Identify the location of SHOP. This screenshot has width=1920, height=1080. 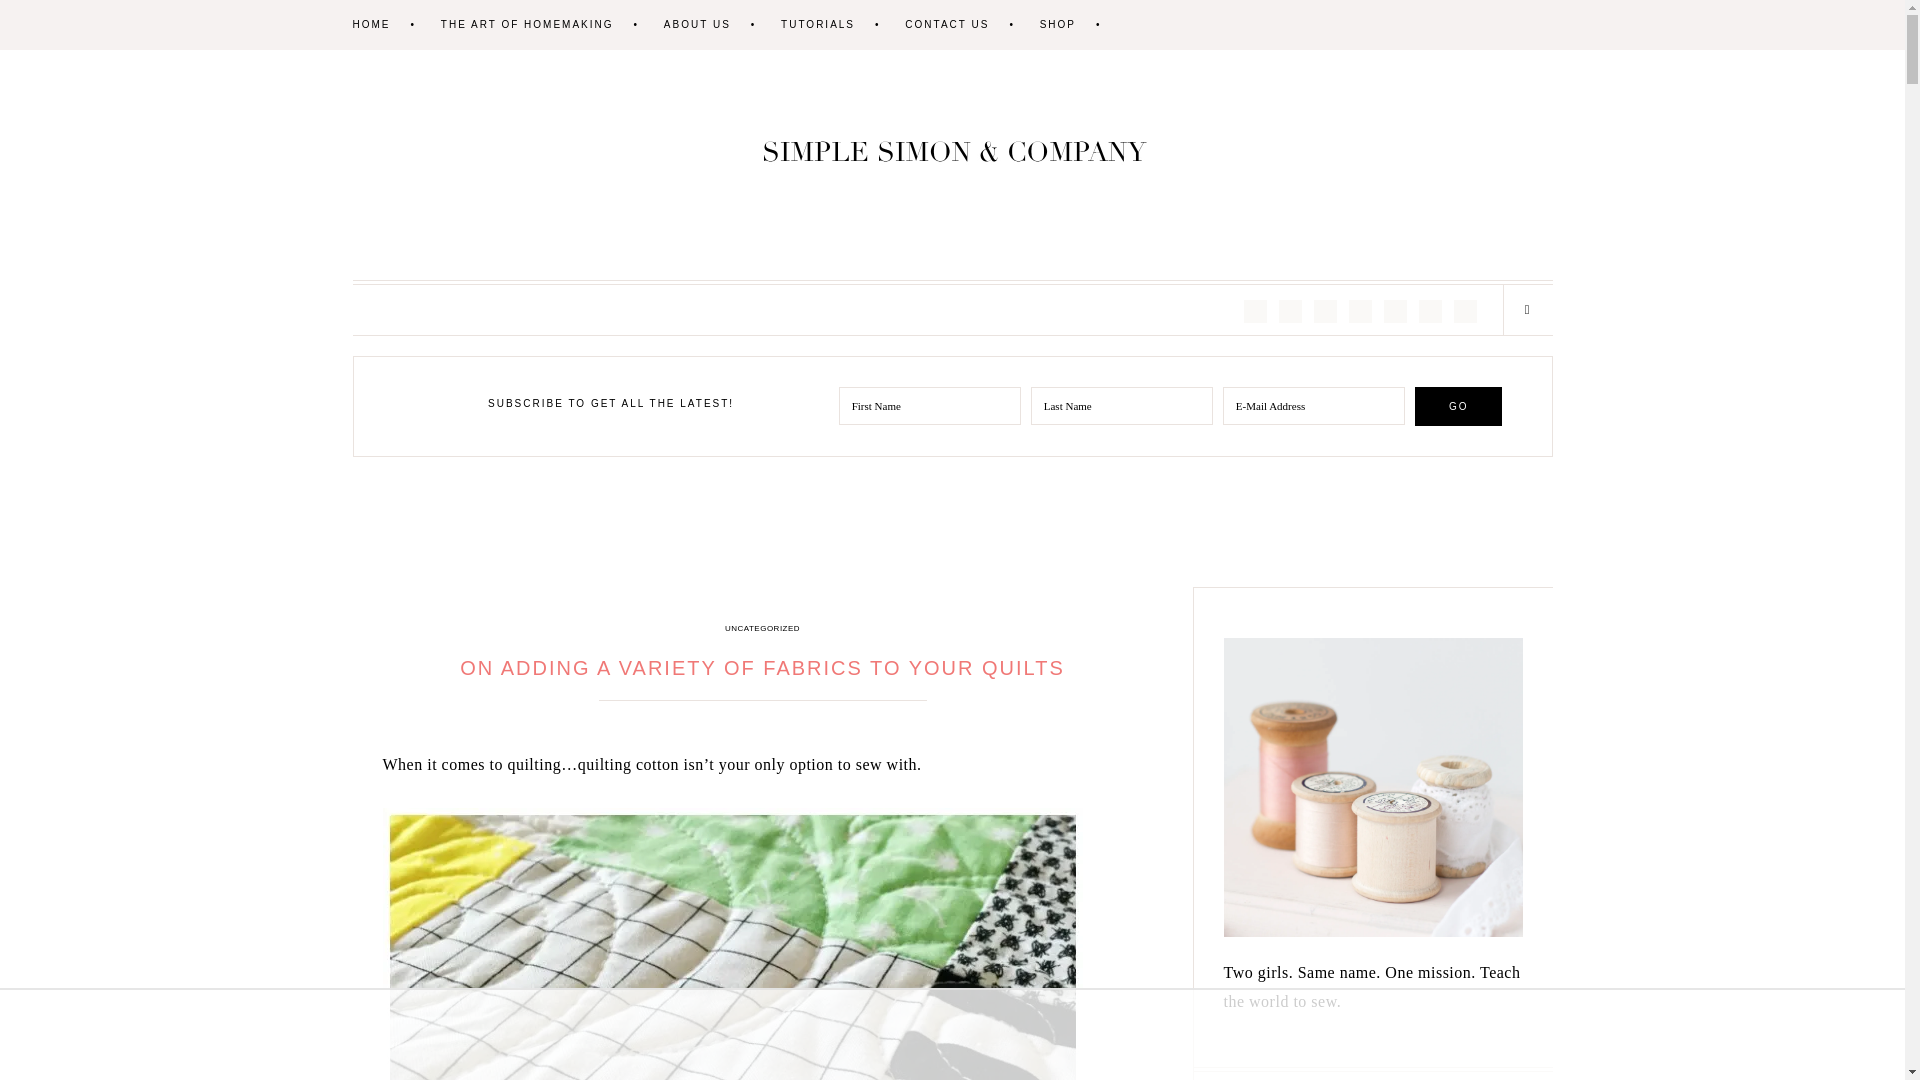
(1080, 24).